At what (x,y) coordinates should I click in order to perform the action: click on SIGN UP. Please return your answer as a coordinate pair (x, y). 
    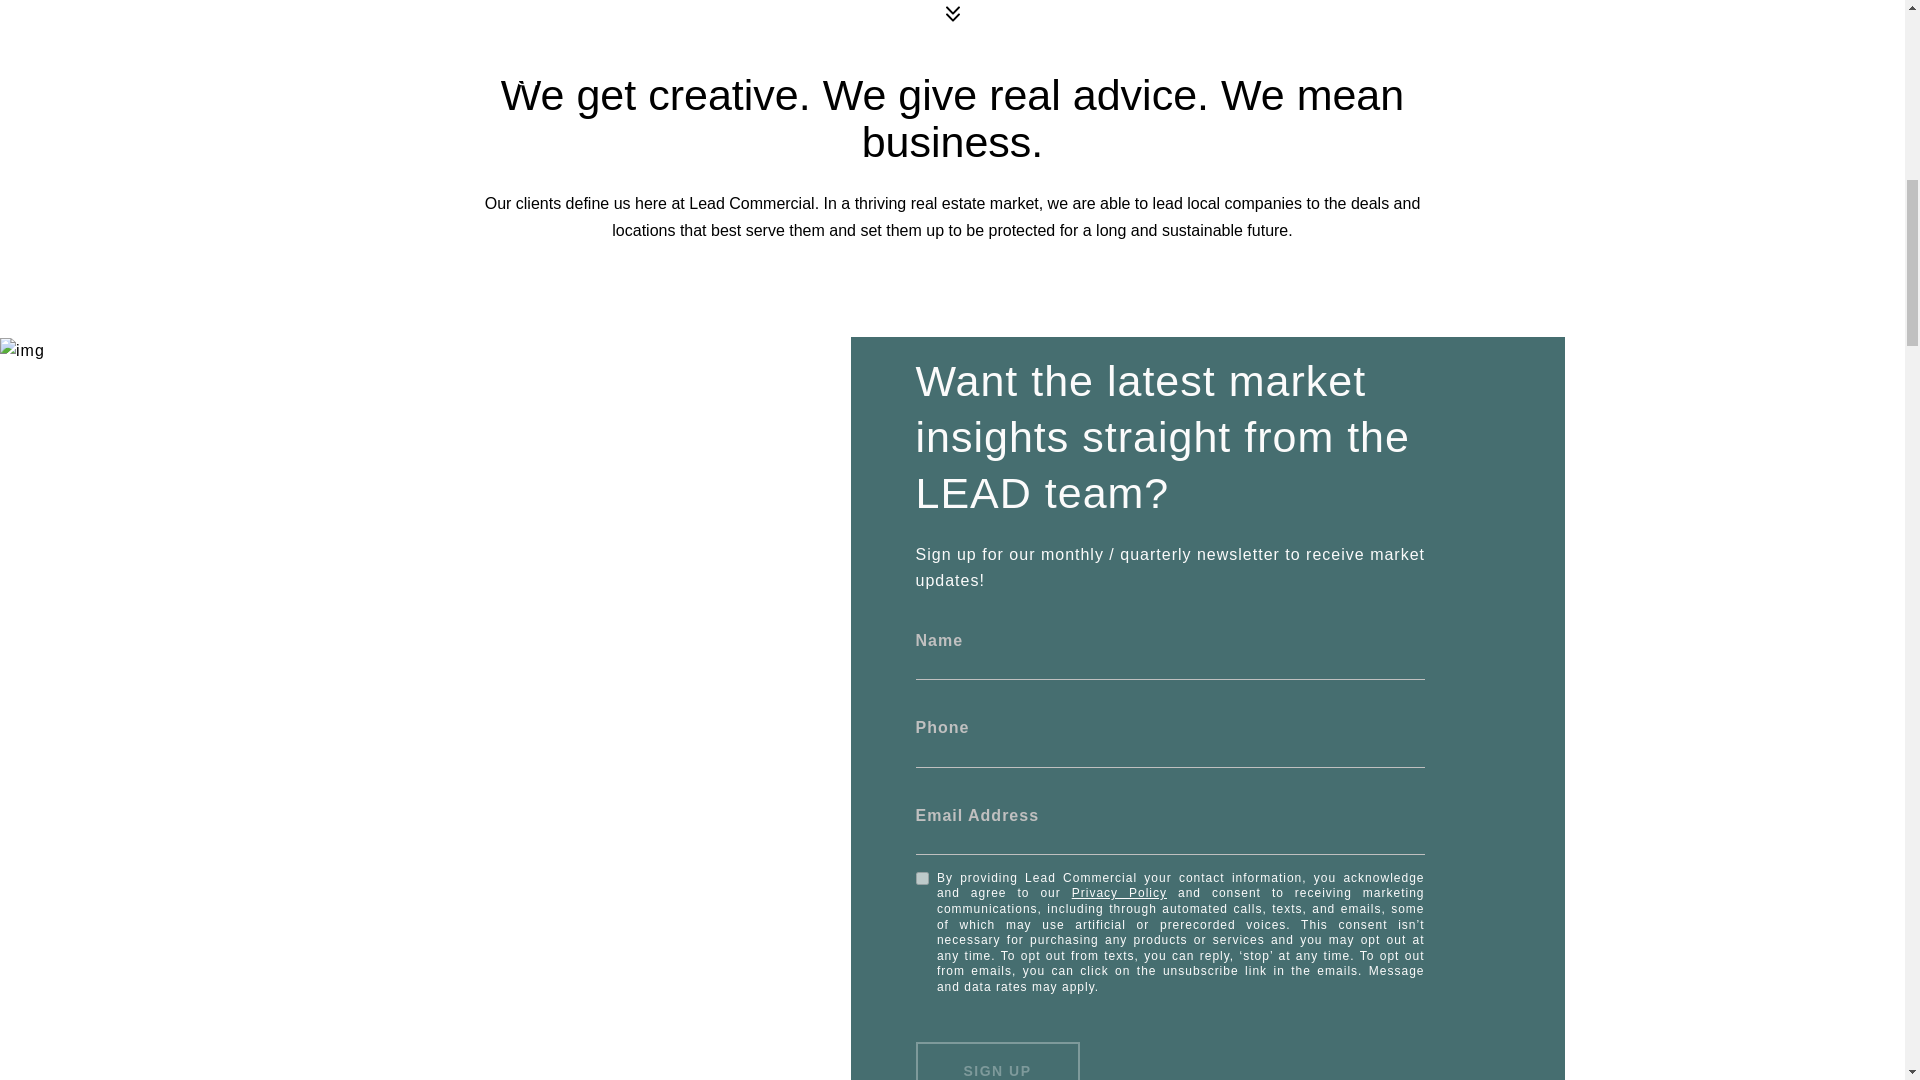
    Looking at the image, I should click on (997, 1061).